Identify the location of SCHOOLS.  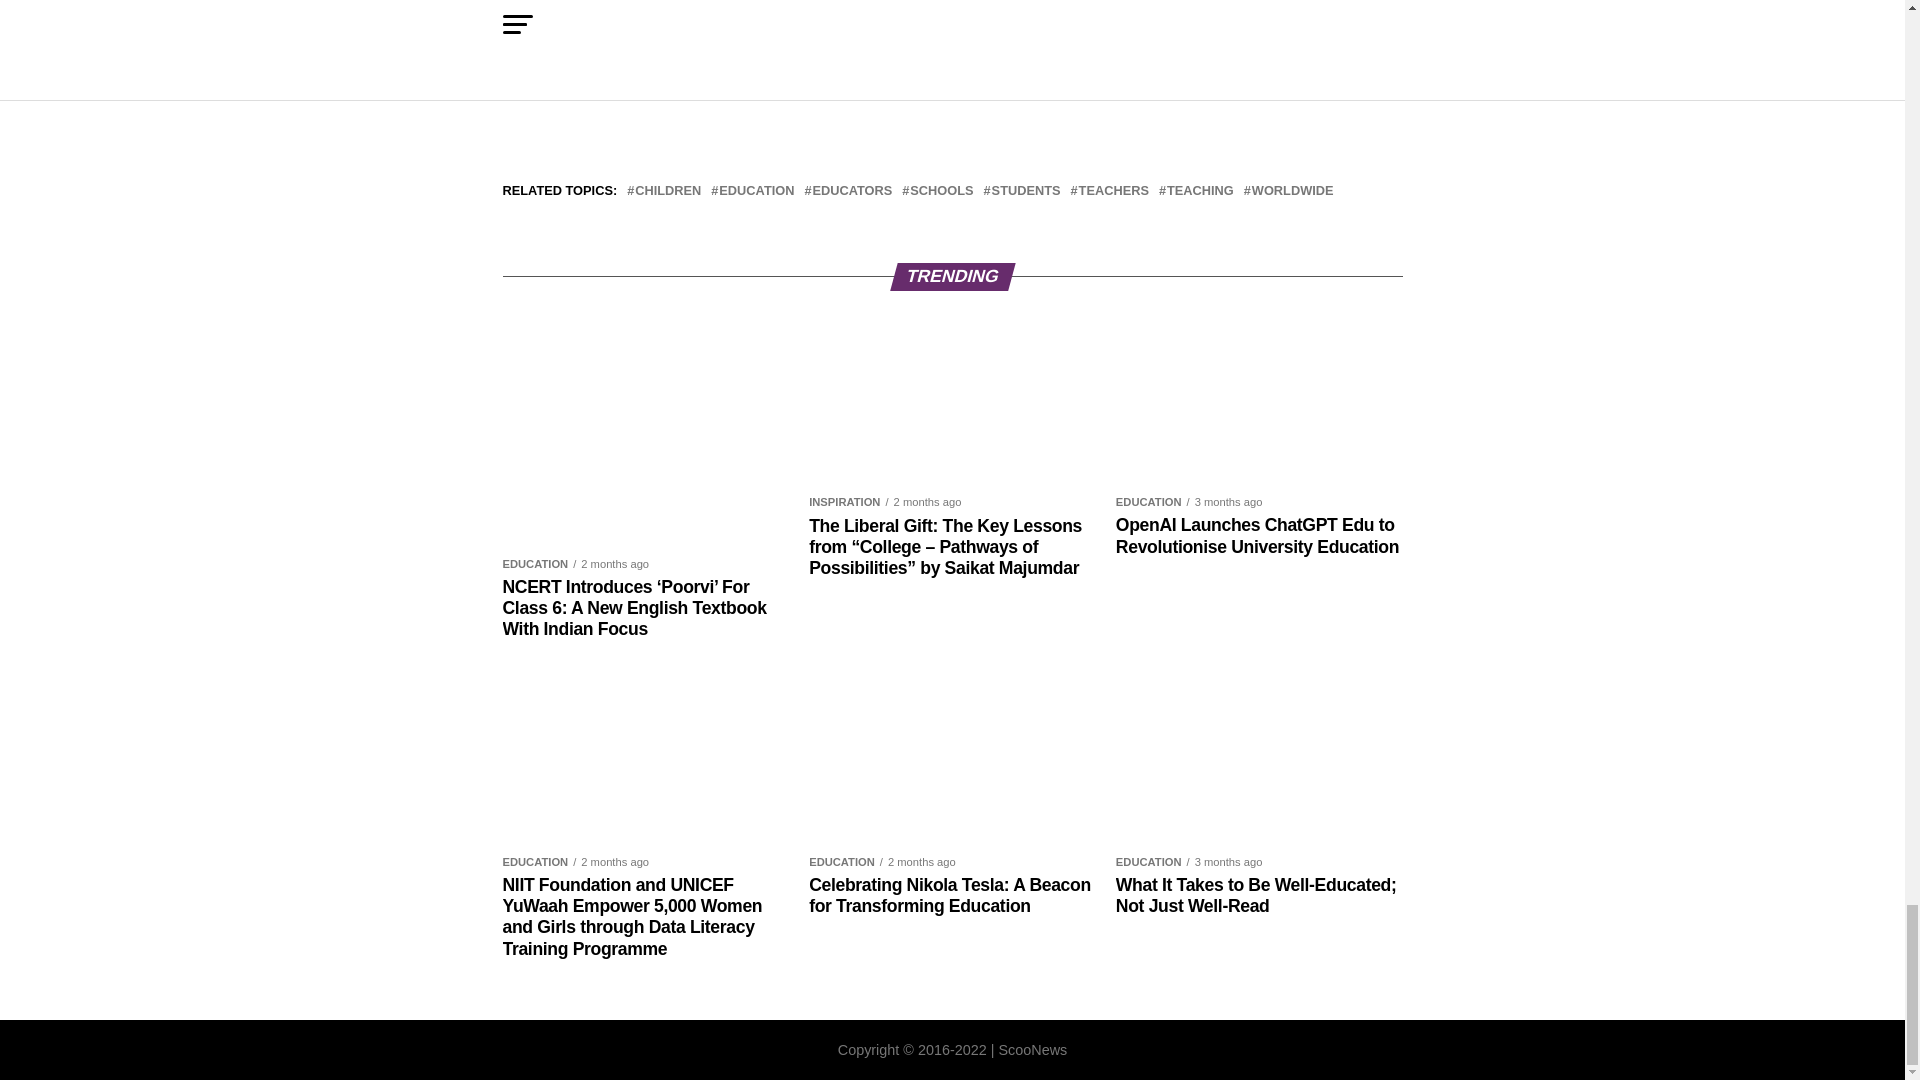
(942, 190).